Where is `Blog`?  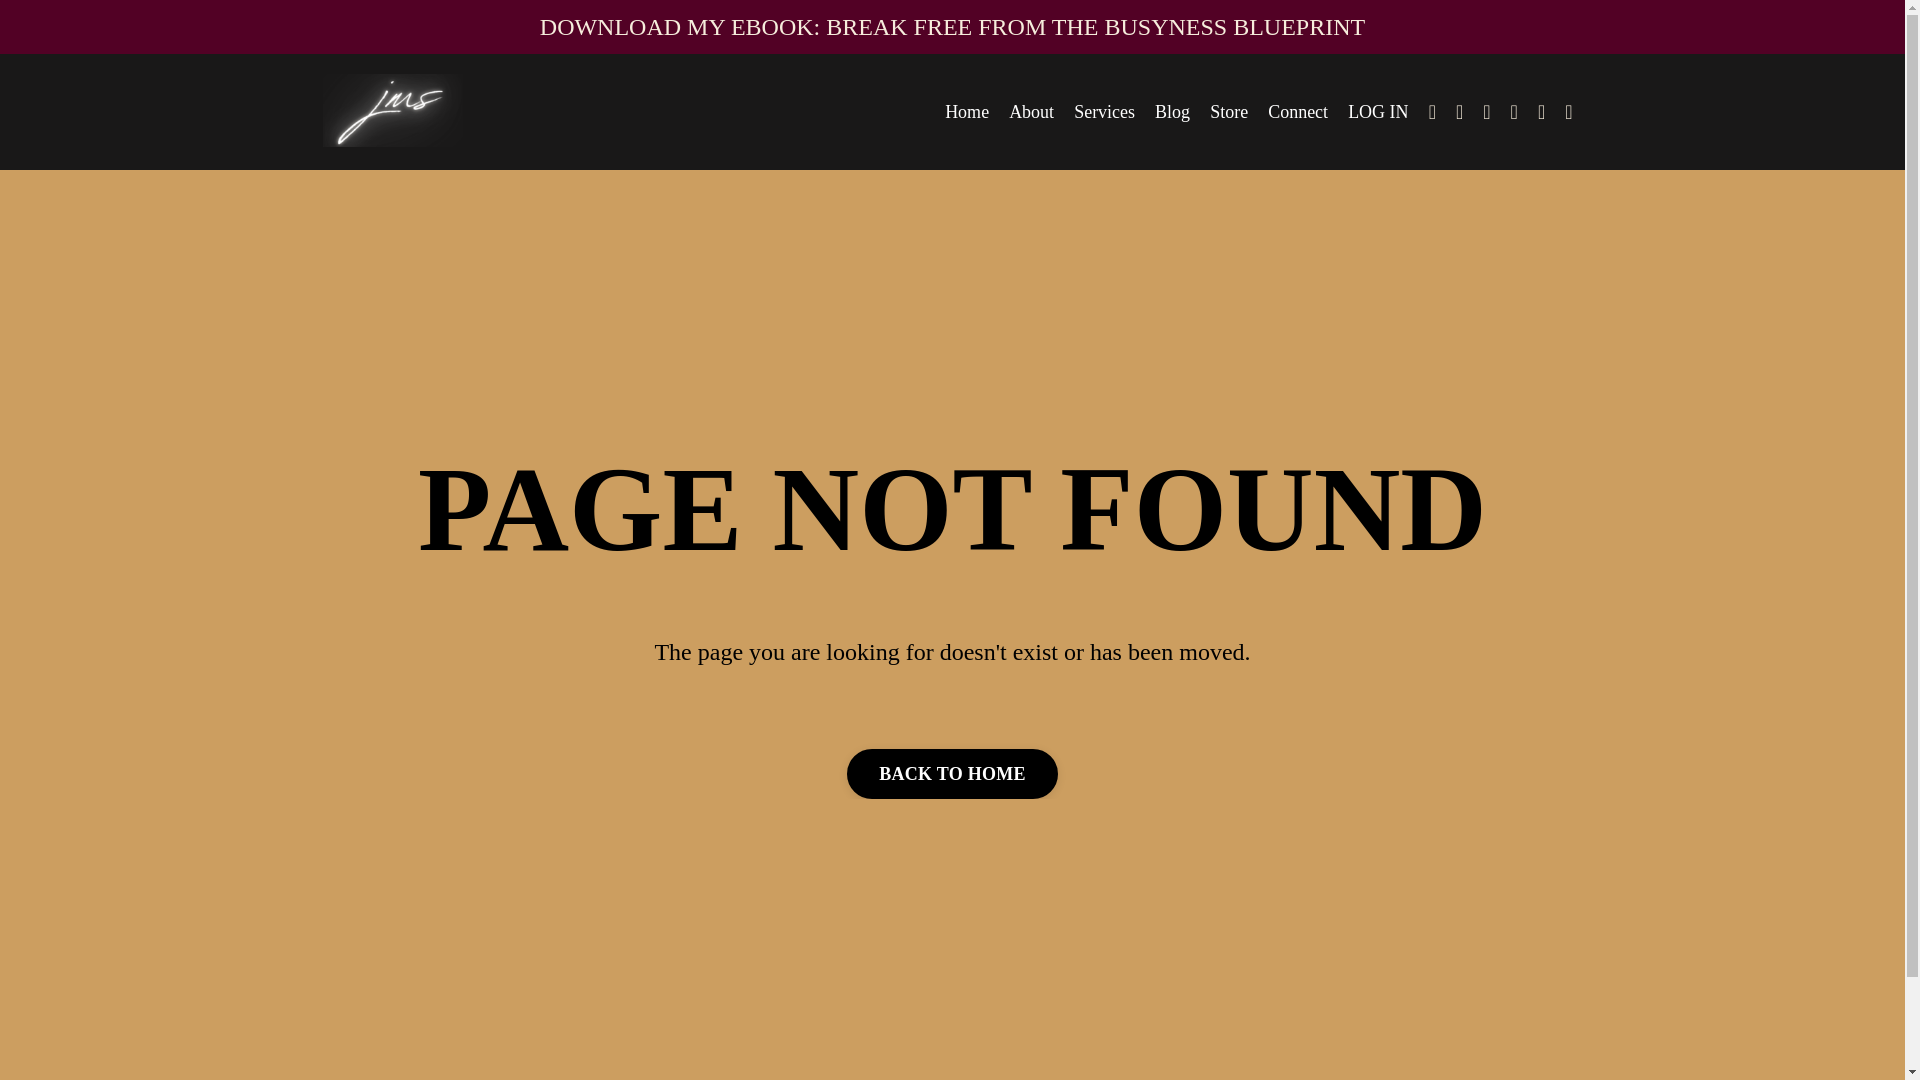
Blog is located at coordinates (1172, 112).